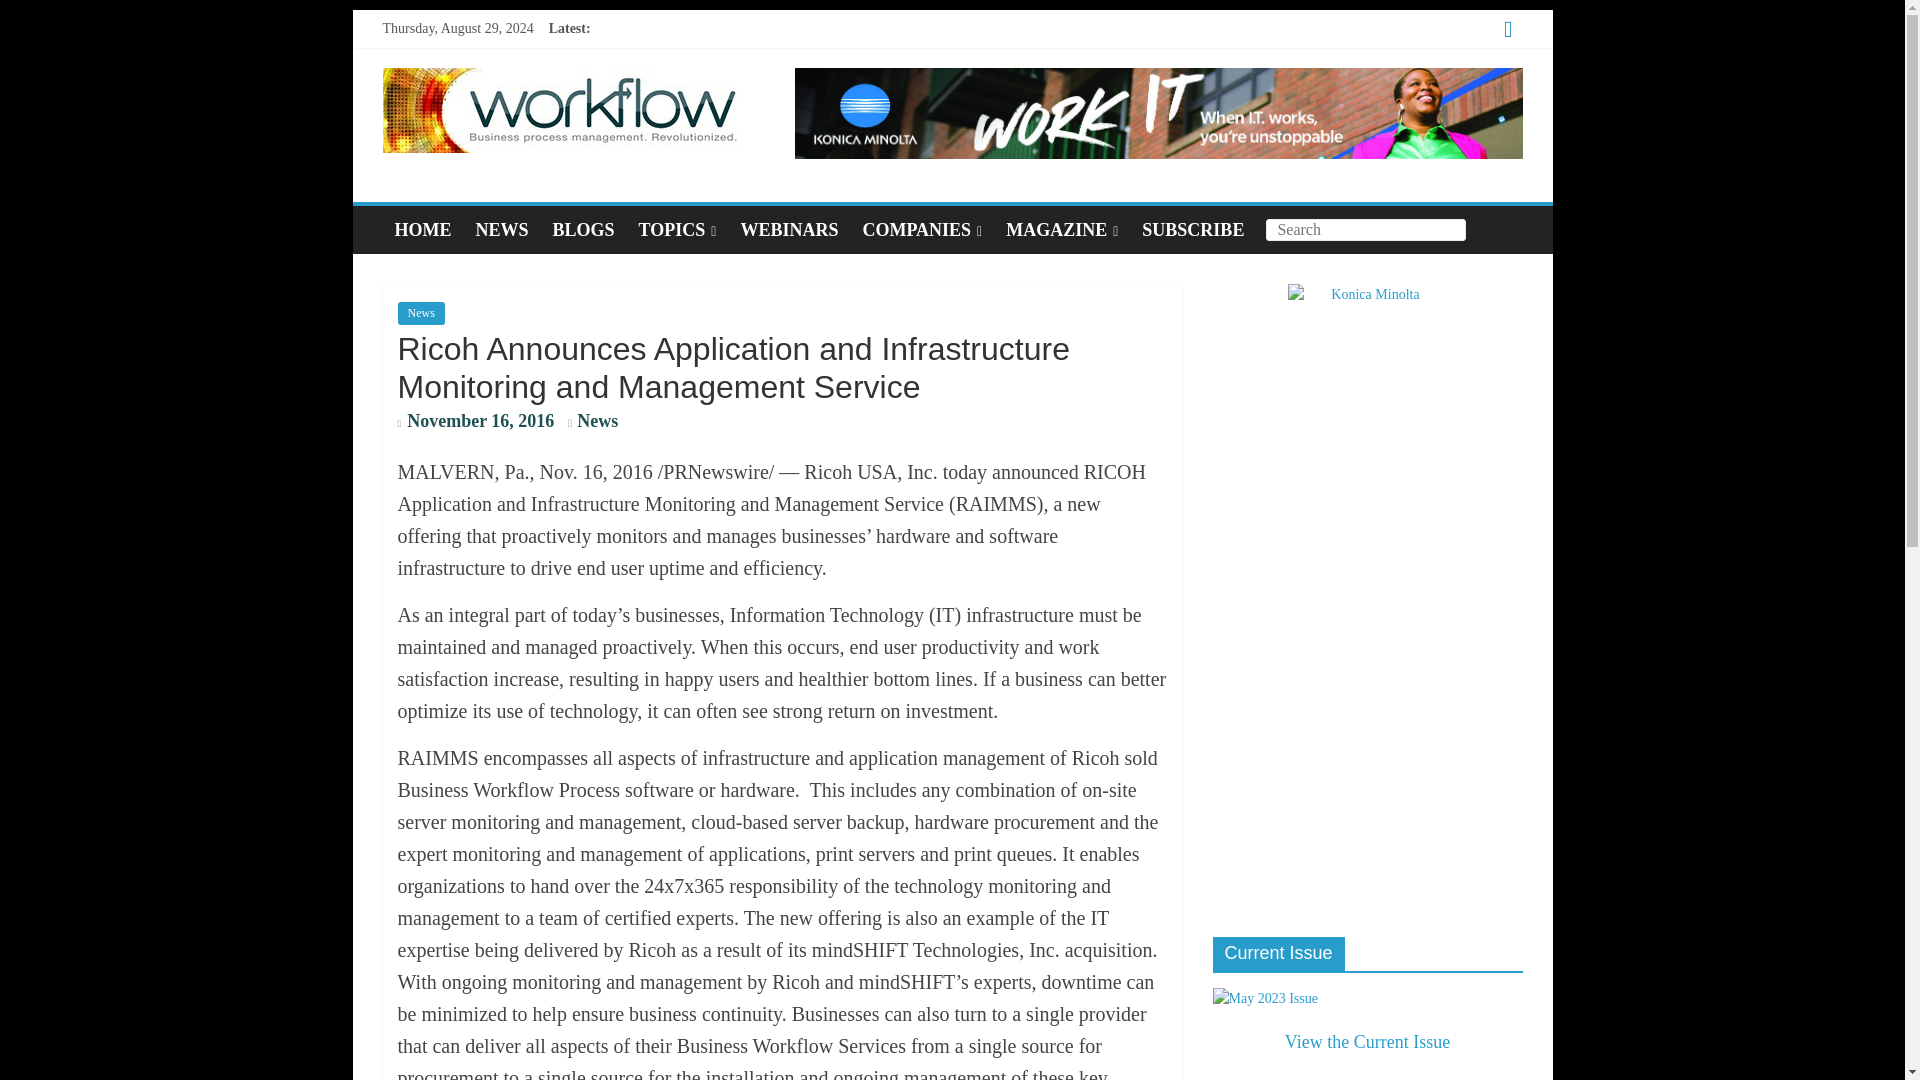 This screenshot has height=1080, width=1920. What do you see at coordinates (502, 230) in the screenshot?
I see `NEWS` at bounding box center [502, 230].